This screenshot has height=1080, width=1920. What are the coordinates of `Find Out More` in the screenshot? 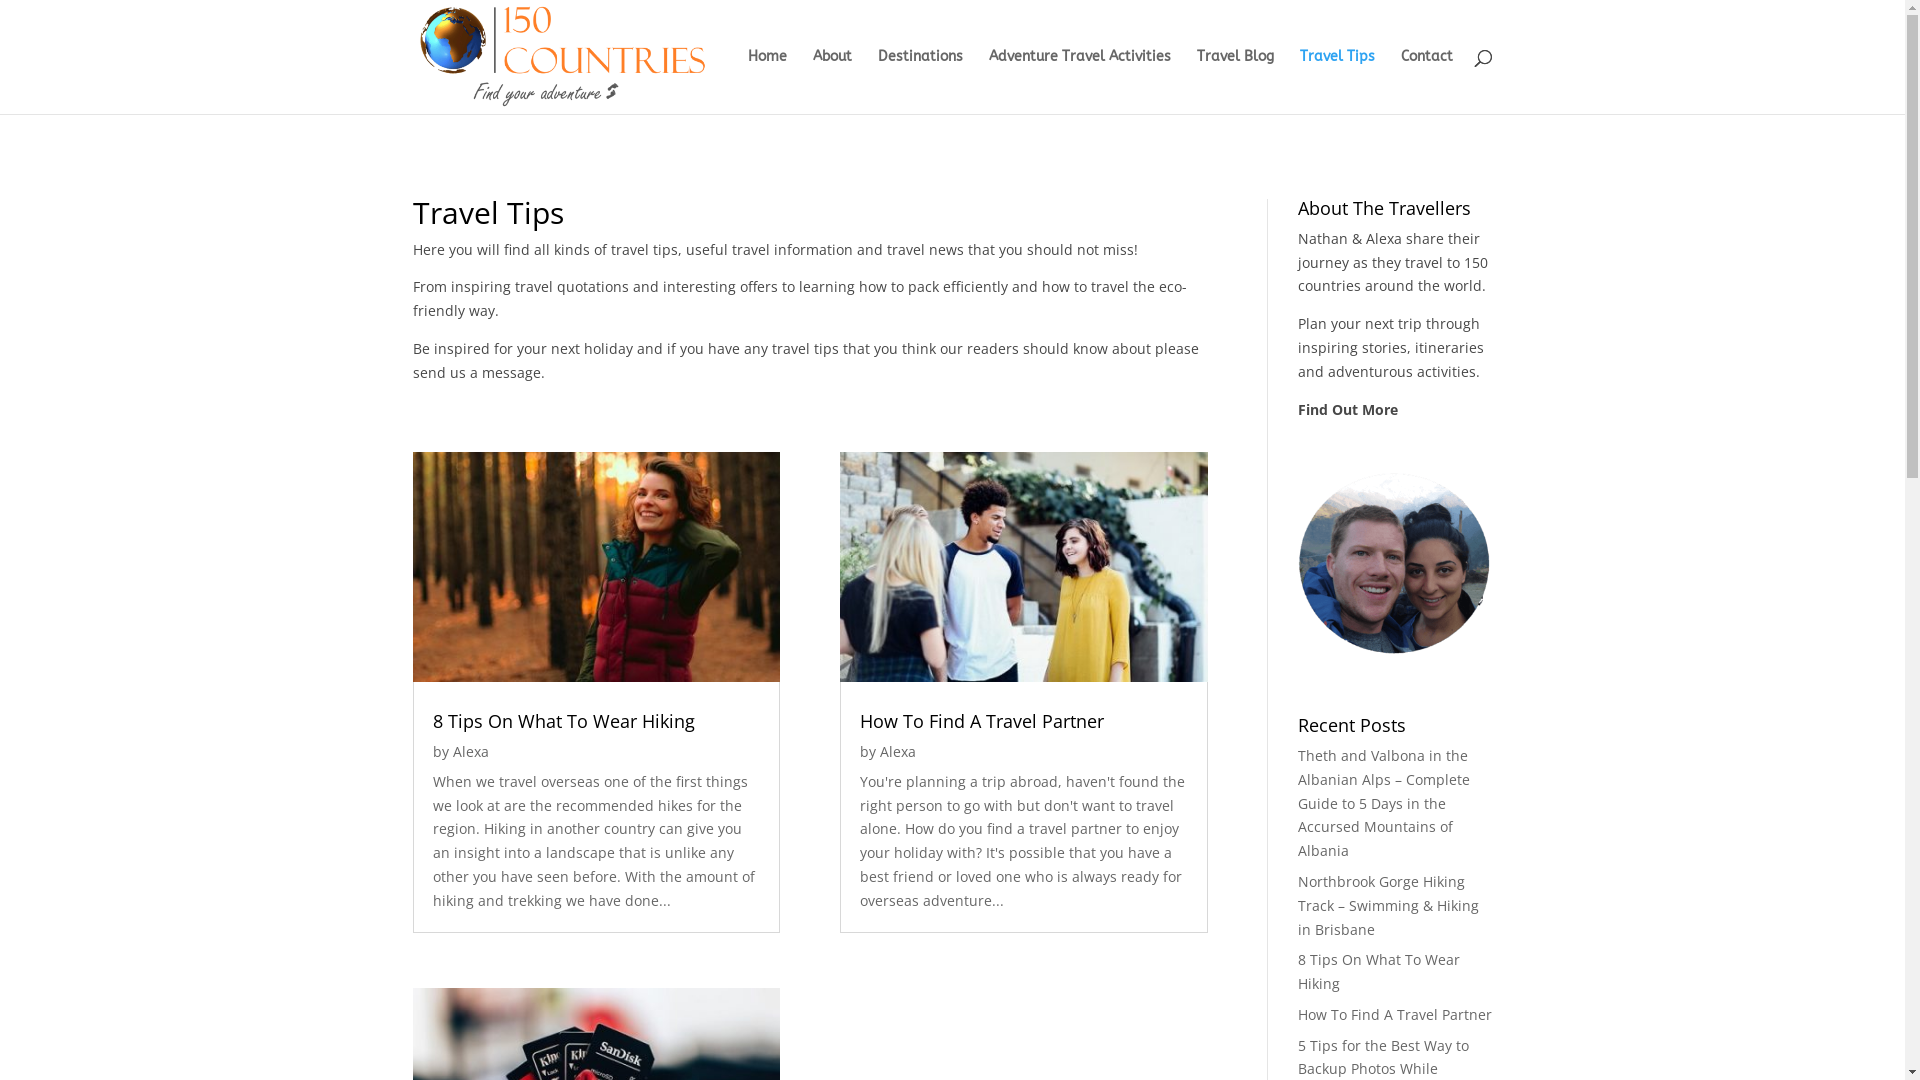 It's located at (1348, 410).